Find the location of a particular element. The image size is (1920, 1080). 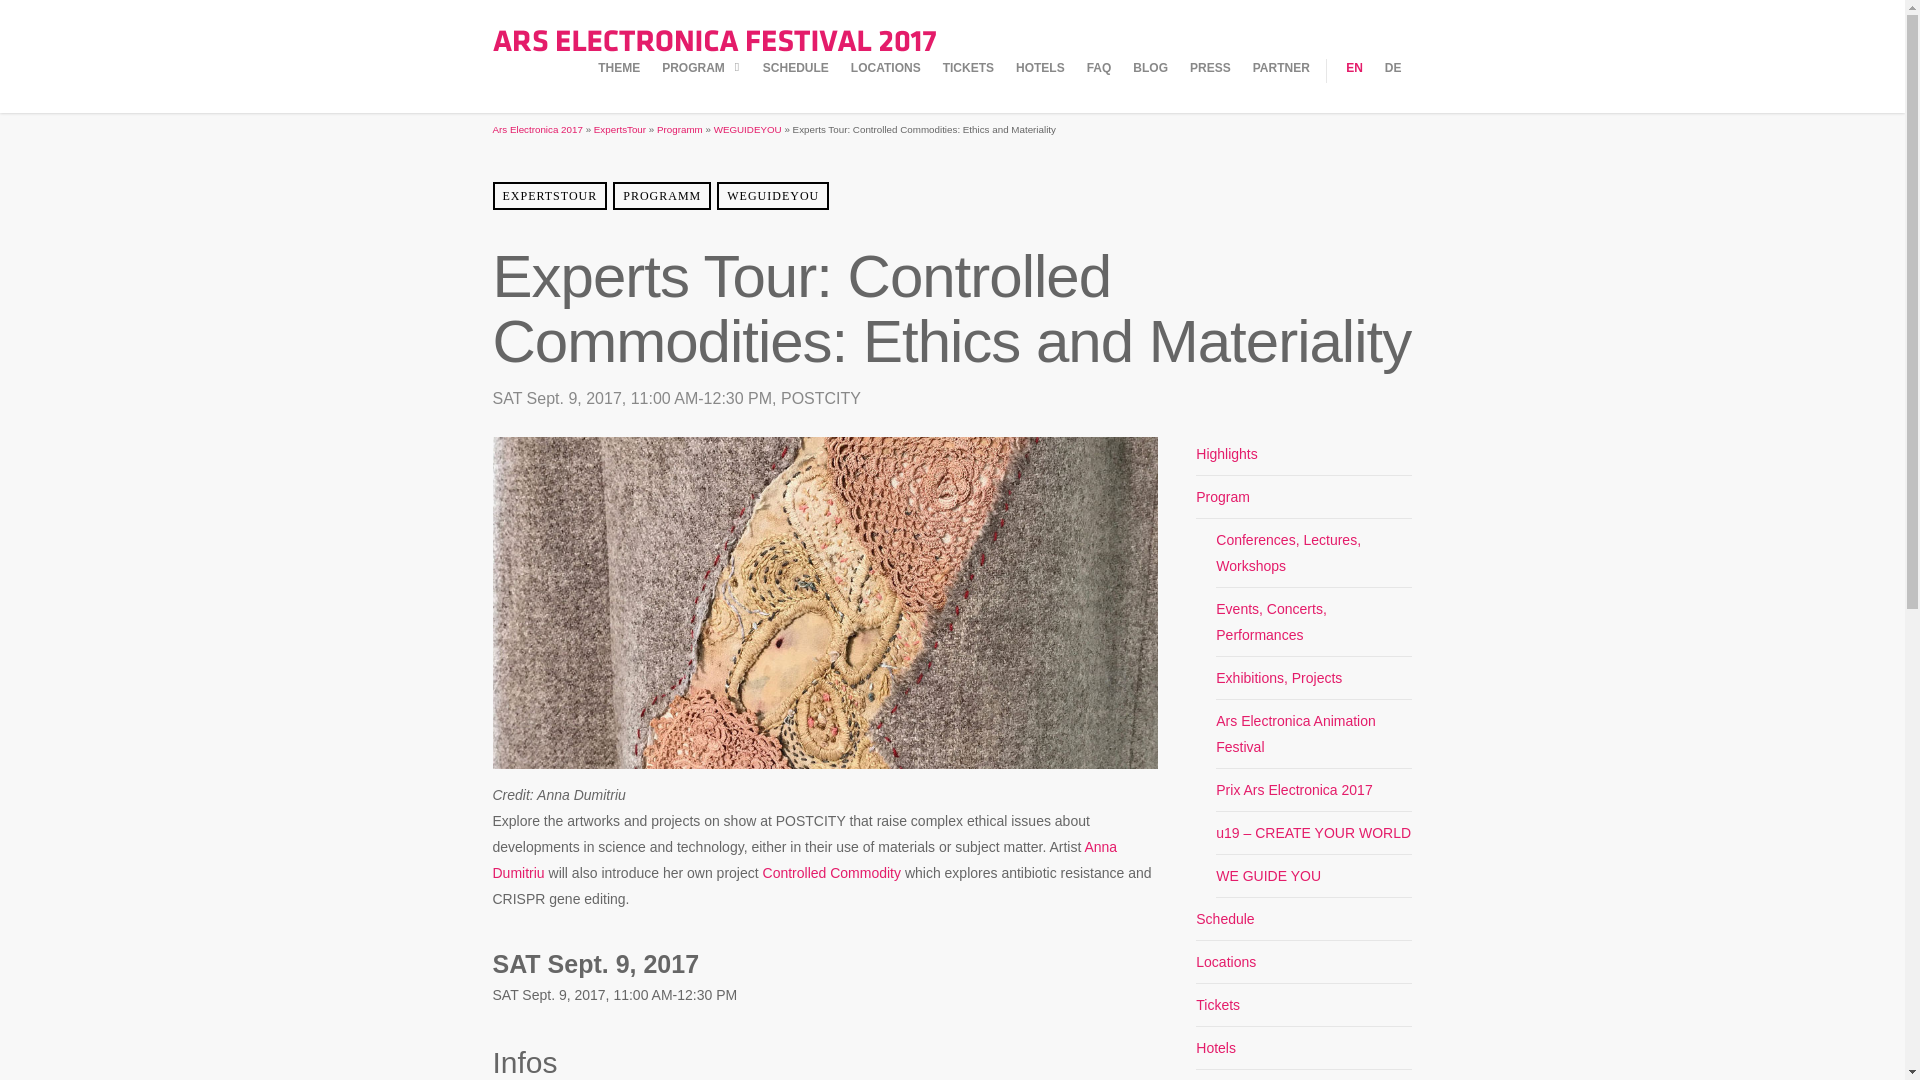

HOTELS is located at coordinates (1040, 86).